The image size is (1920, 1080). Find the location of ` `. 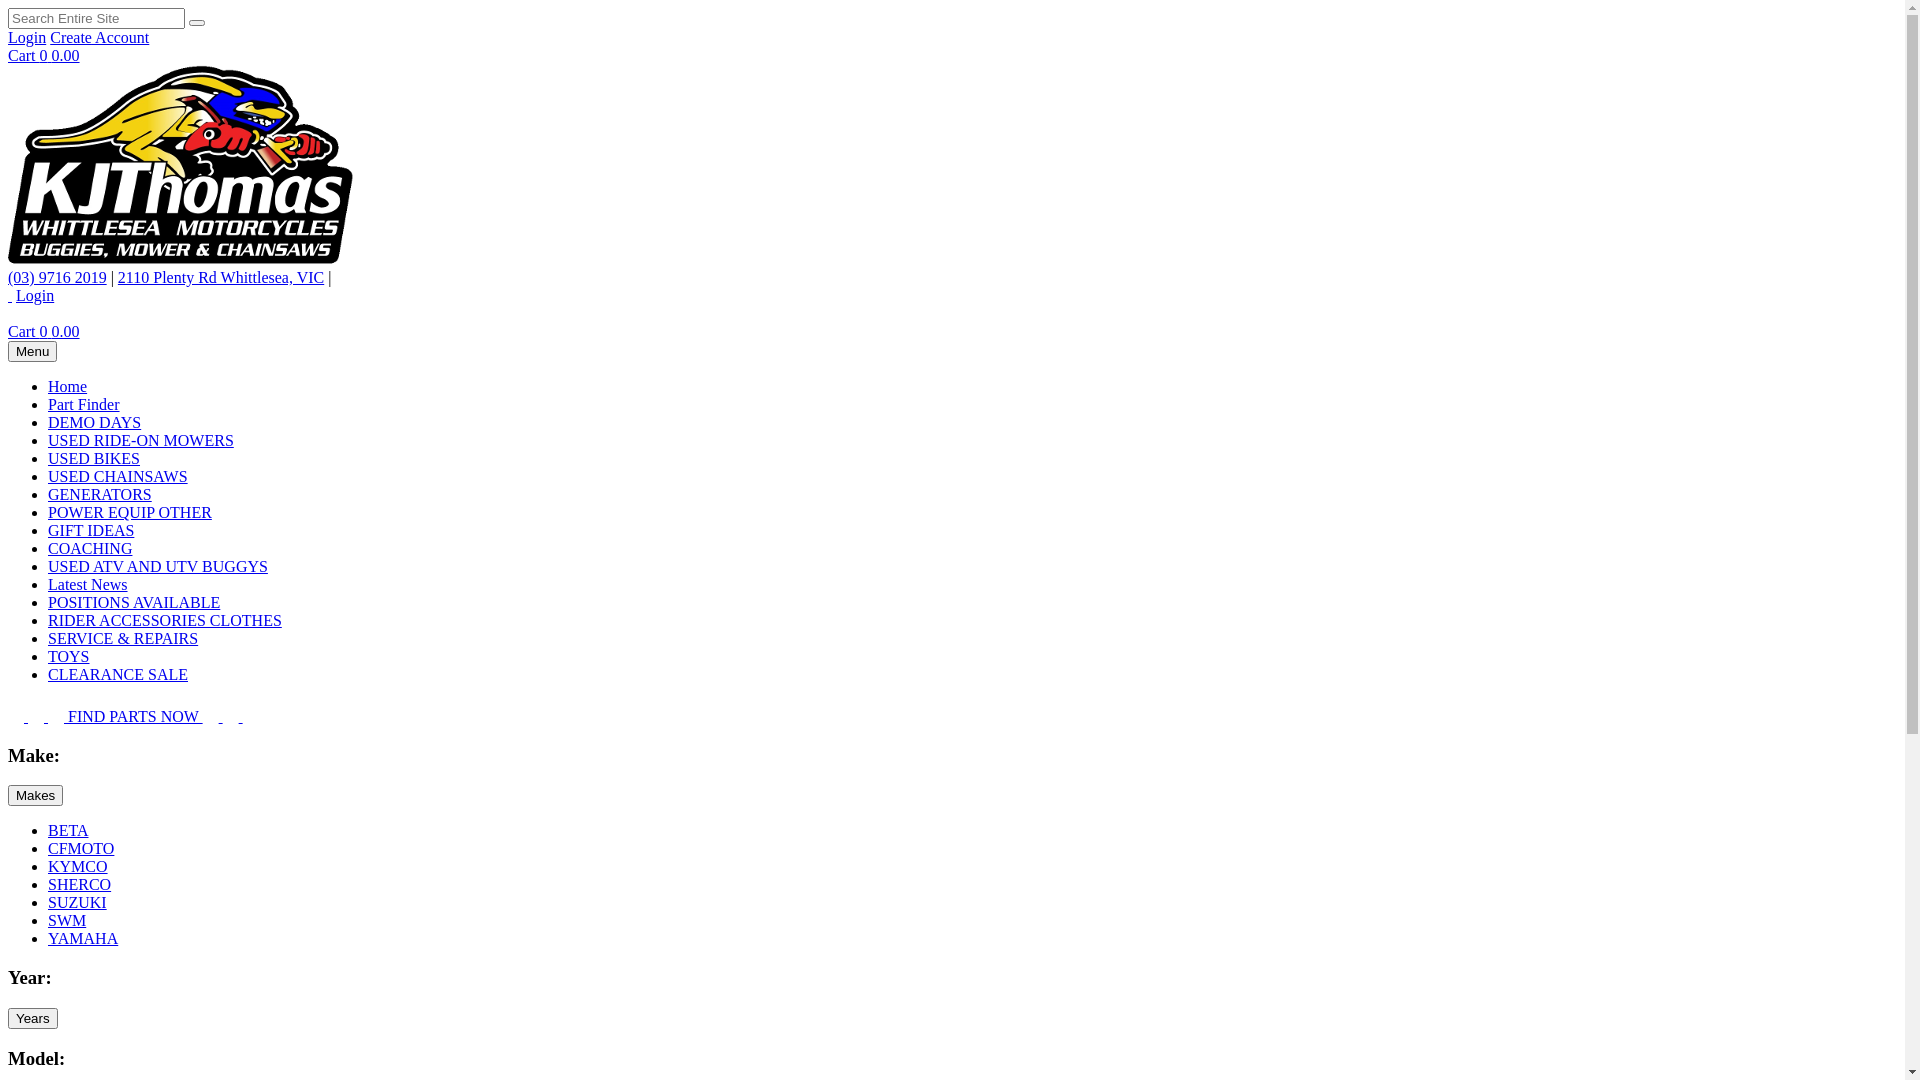

  is located at coordinates (10, 296).